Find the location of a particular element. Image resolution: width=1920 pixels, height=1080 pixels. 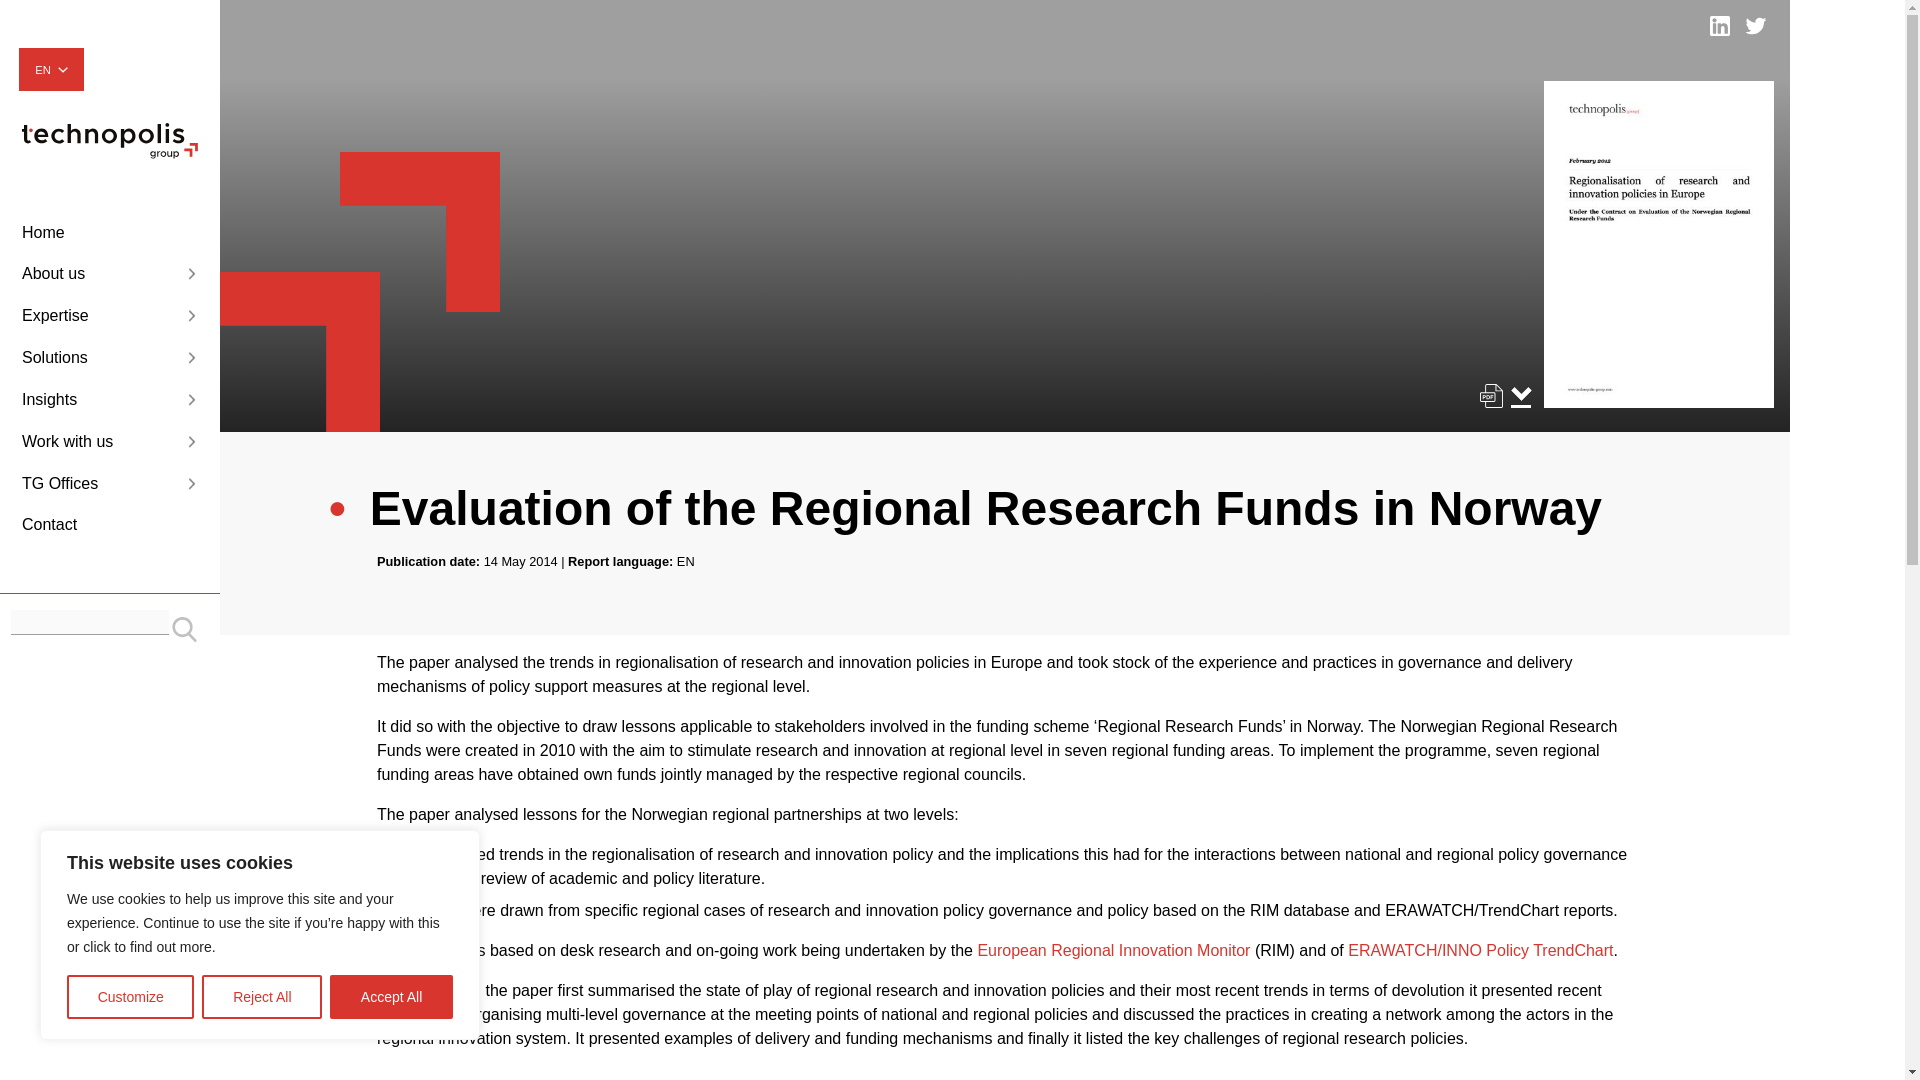

Twitter is located at coordinates (1756, 26).